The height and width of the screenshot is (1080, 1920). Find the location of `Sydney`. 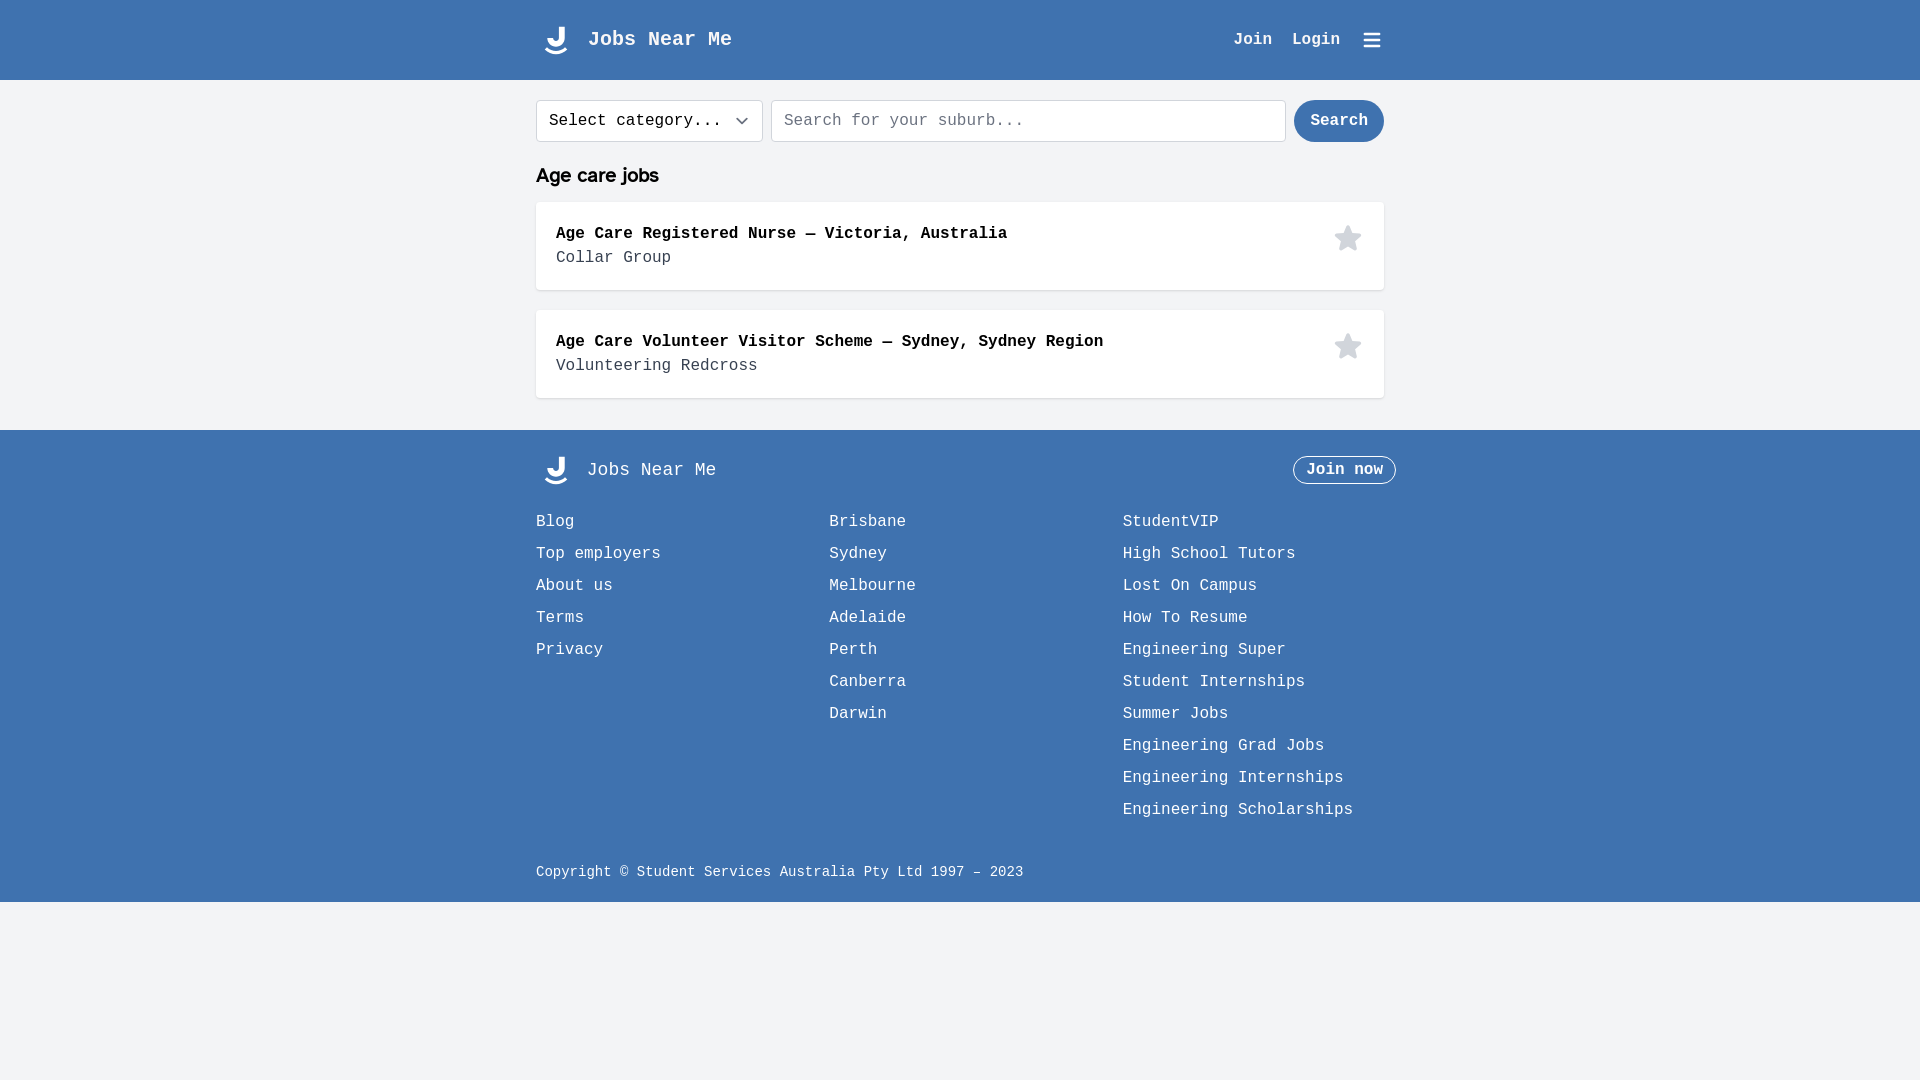

Sydney is located at coordinates (858, 554).